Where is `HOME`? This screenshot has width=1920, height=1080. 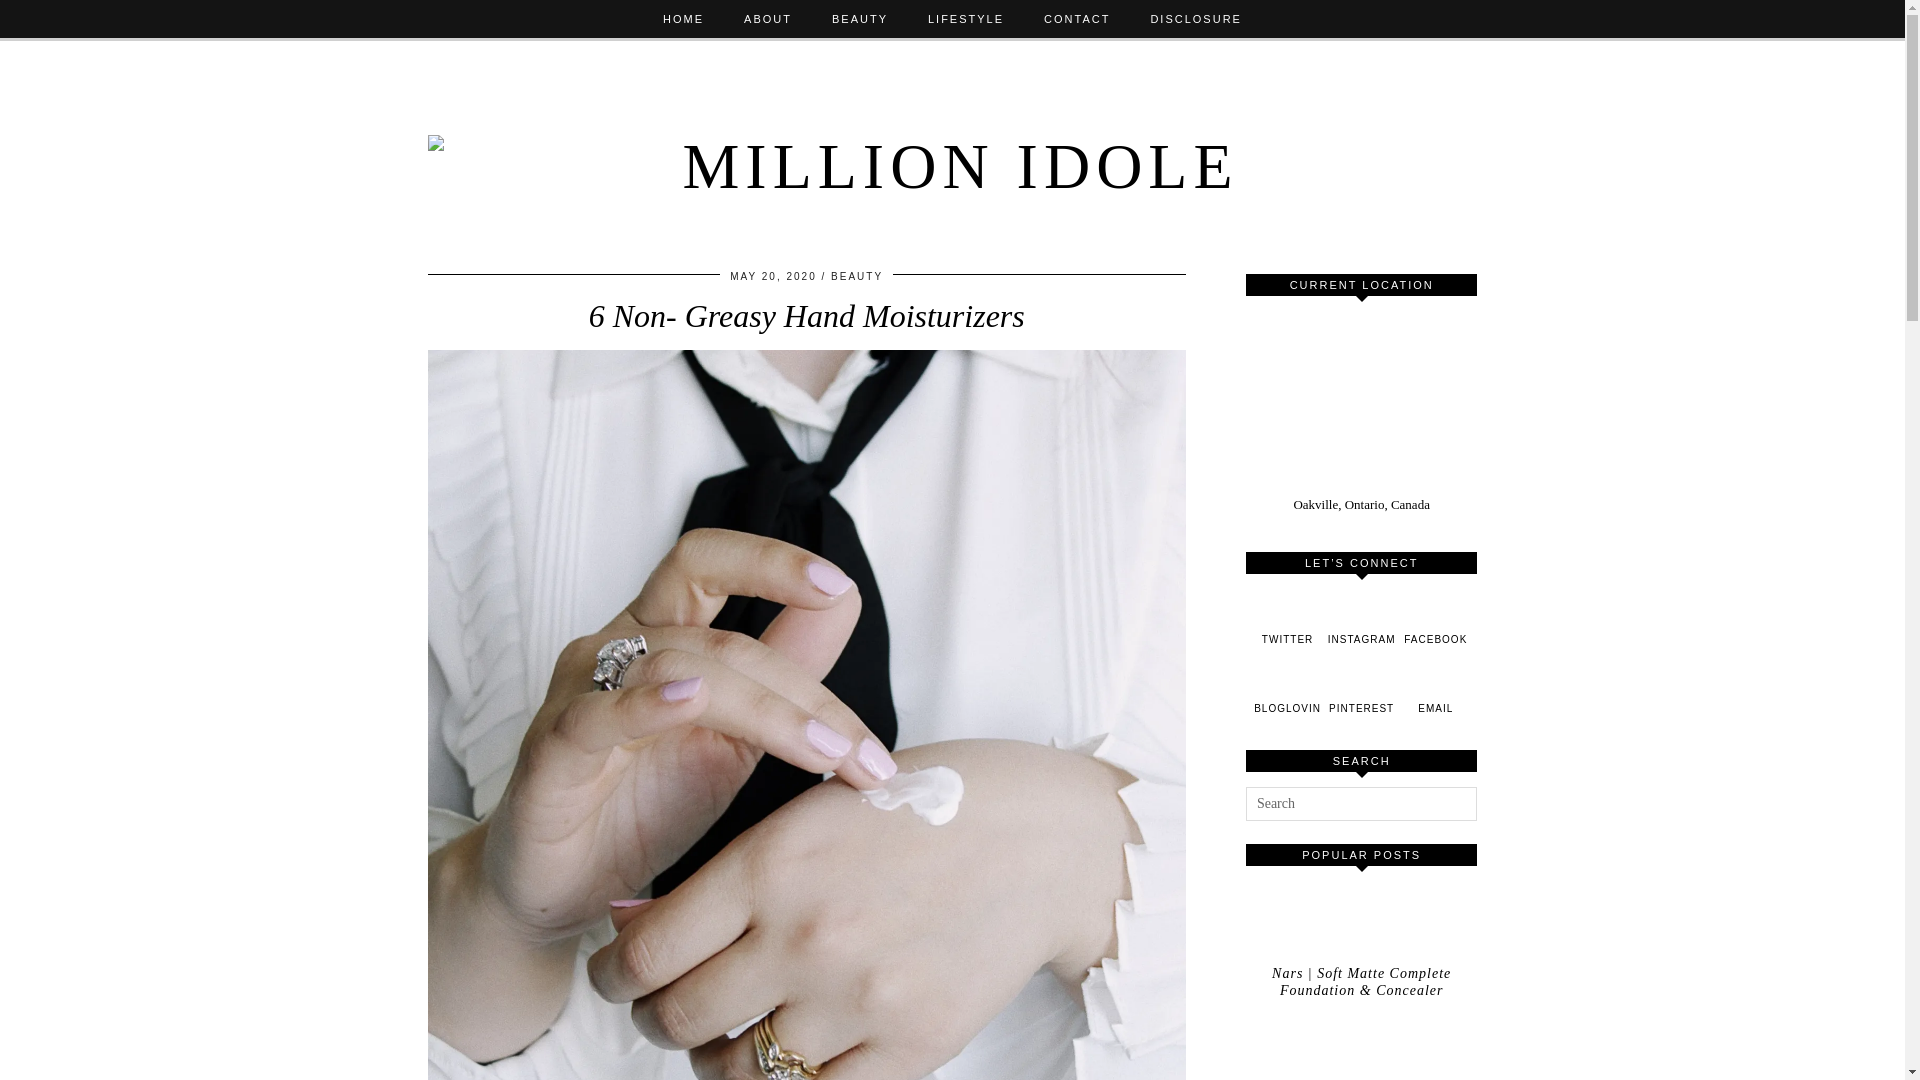 HOME is located at coordinates (683, 18).